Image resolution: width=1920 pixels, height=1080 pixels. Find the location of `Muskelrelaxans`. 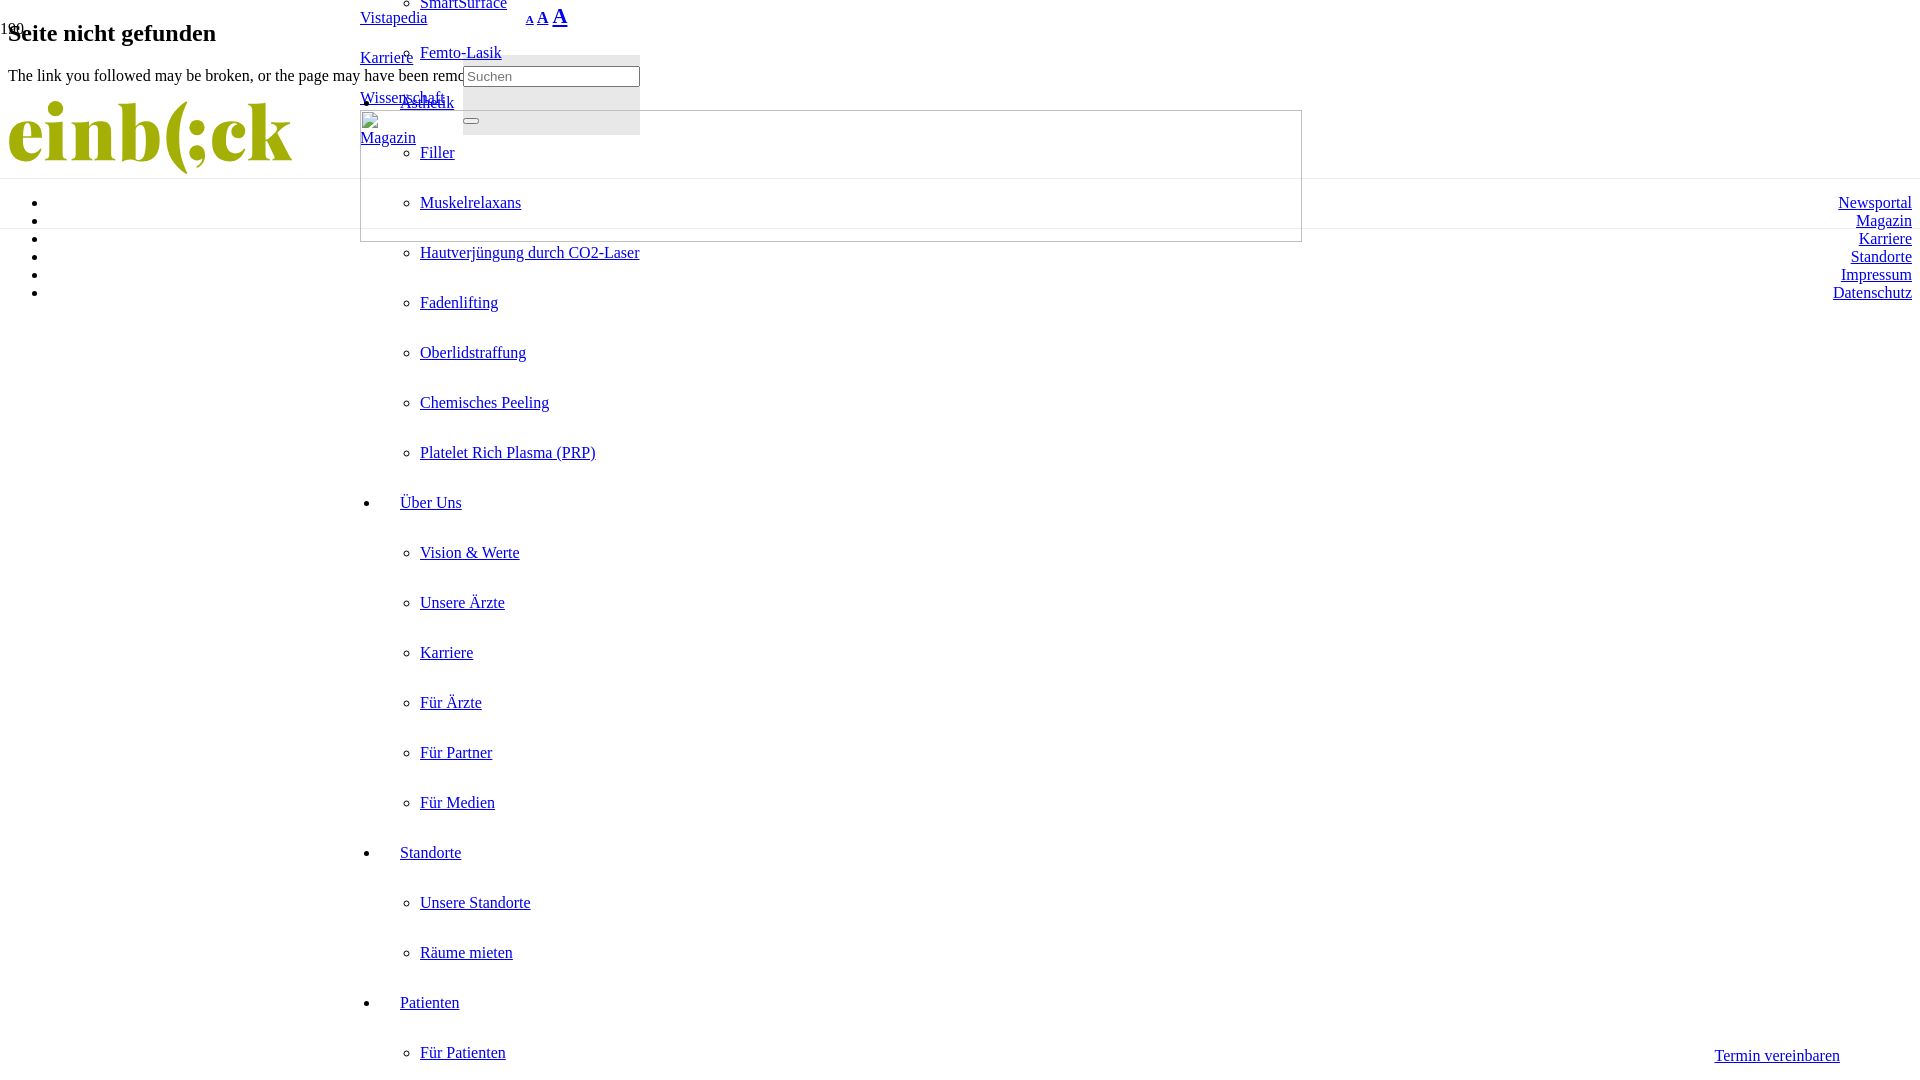

Muskelrelaxans is located at coordinates (470, 202).